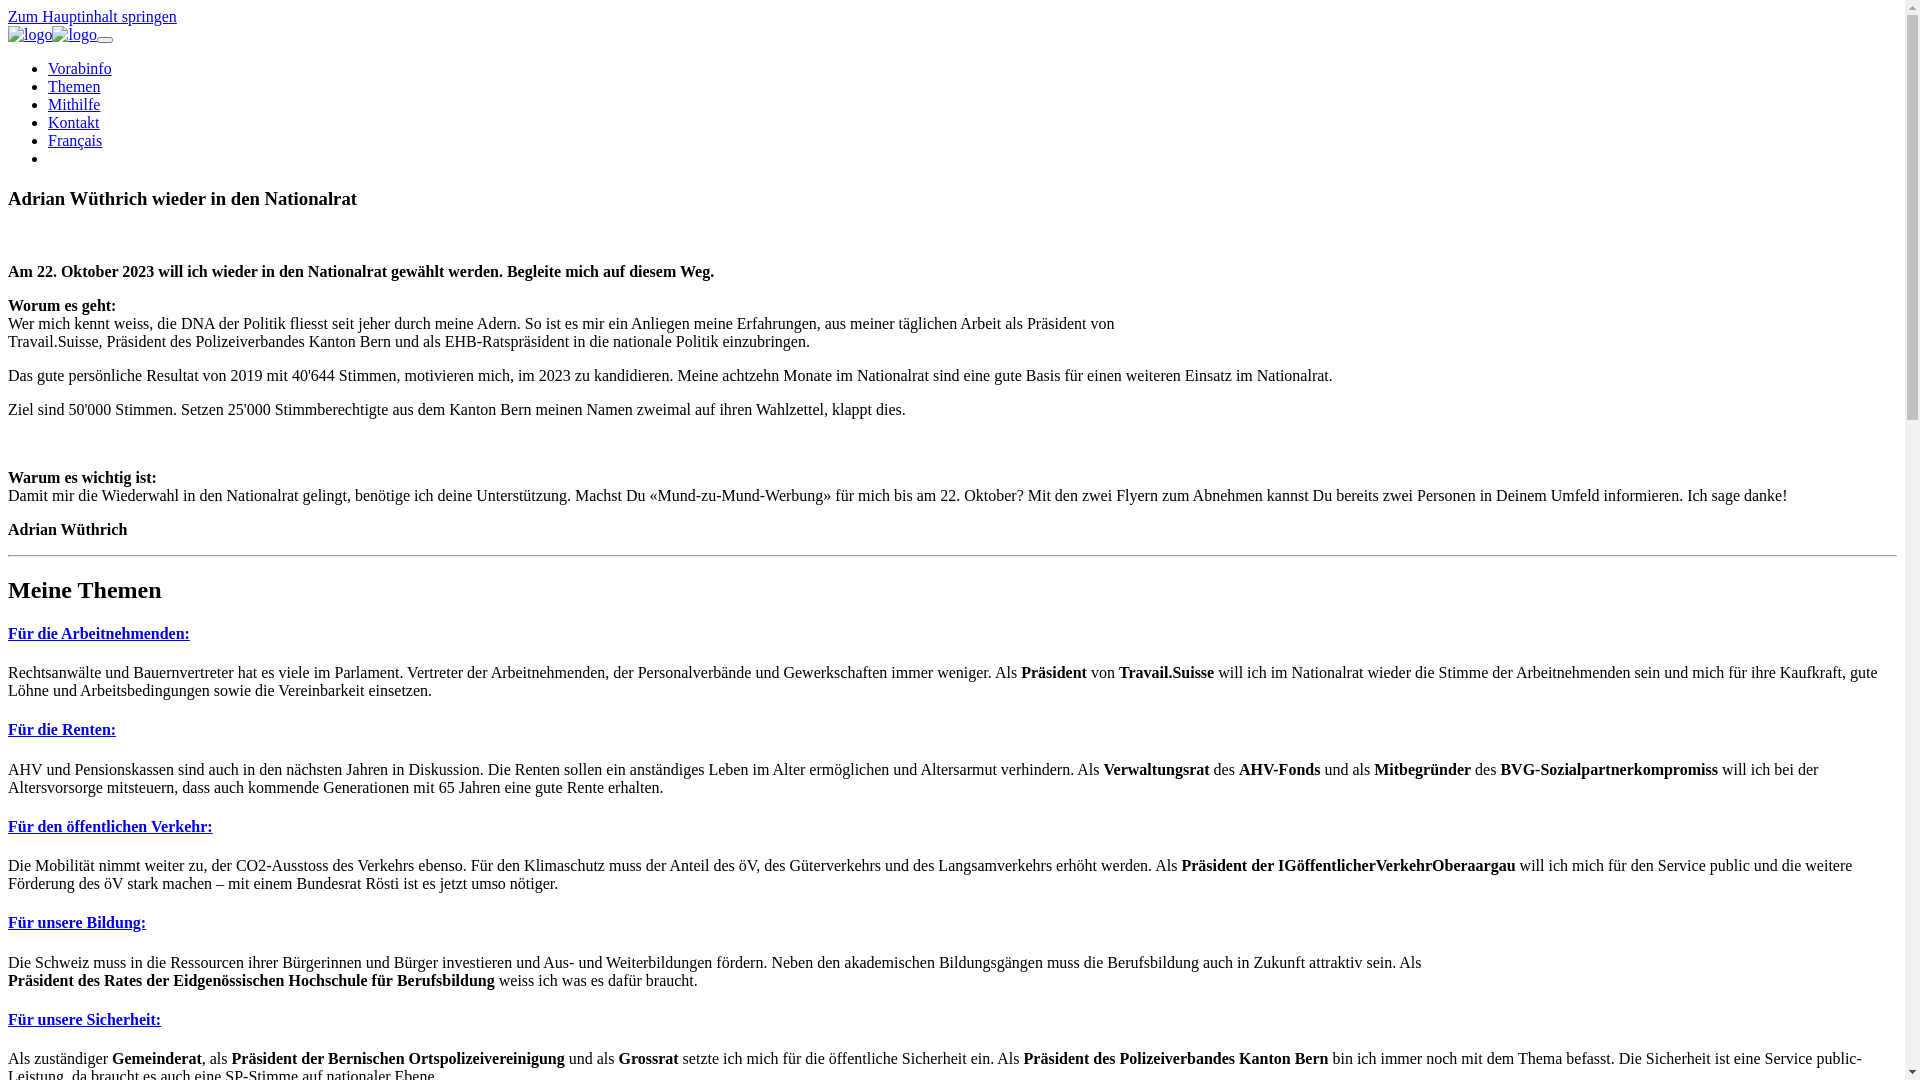 The height and width of the screenshot is (1080, 1920). Describe the element at coordinates (74, 86) in the screenshot. I see `Themen` at that location.